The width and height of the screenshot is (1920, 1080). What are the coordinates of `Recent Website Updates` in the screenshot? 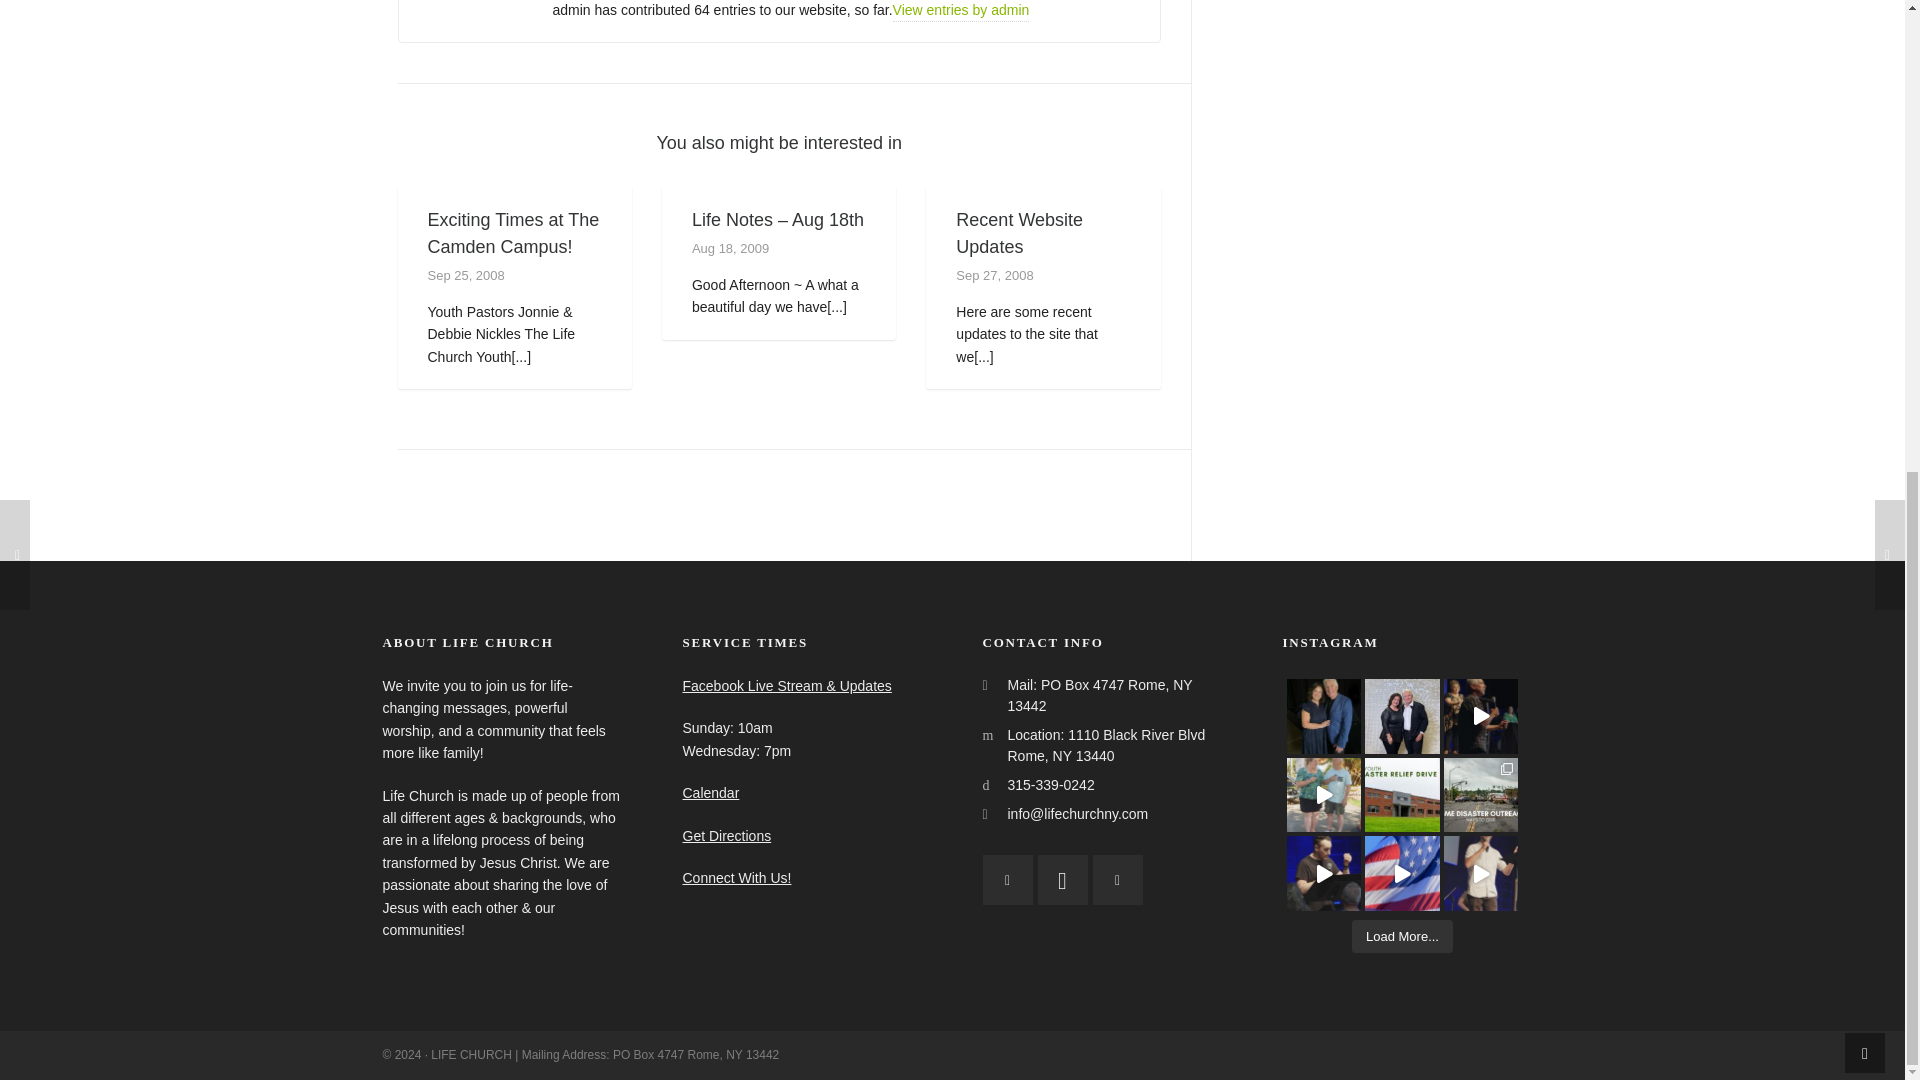 It's located at (1019, 233).